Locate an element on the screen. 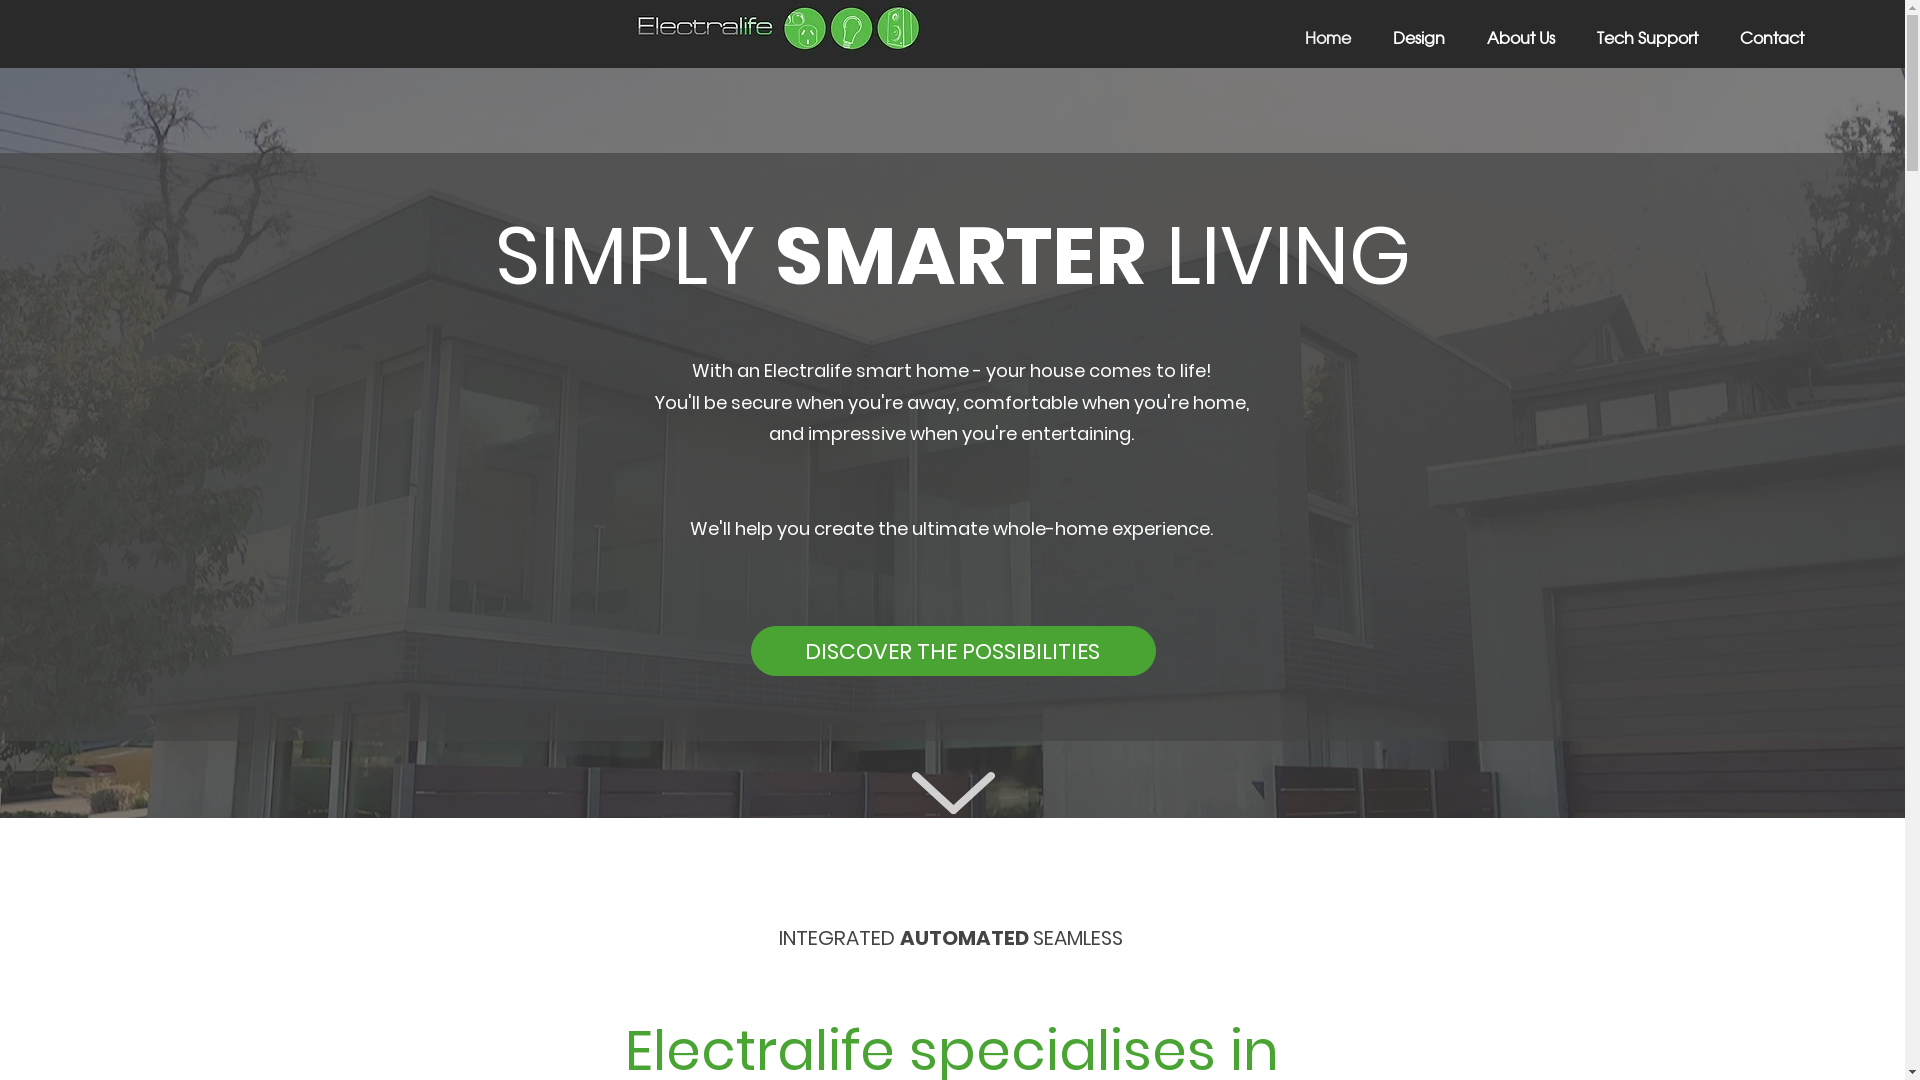  DISCOVER THE POSSIBILITIES is located at coordinates (952, 651).